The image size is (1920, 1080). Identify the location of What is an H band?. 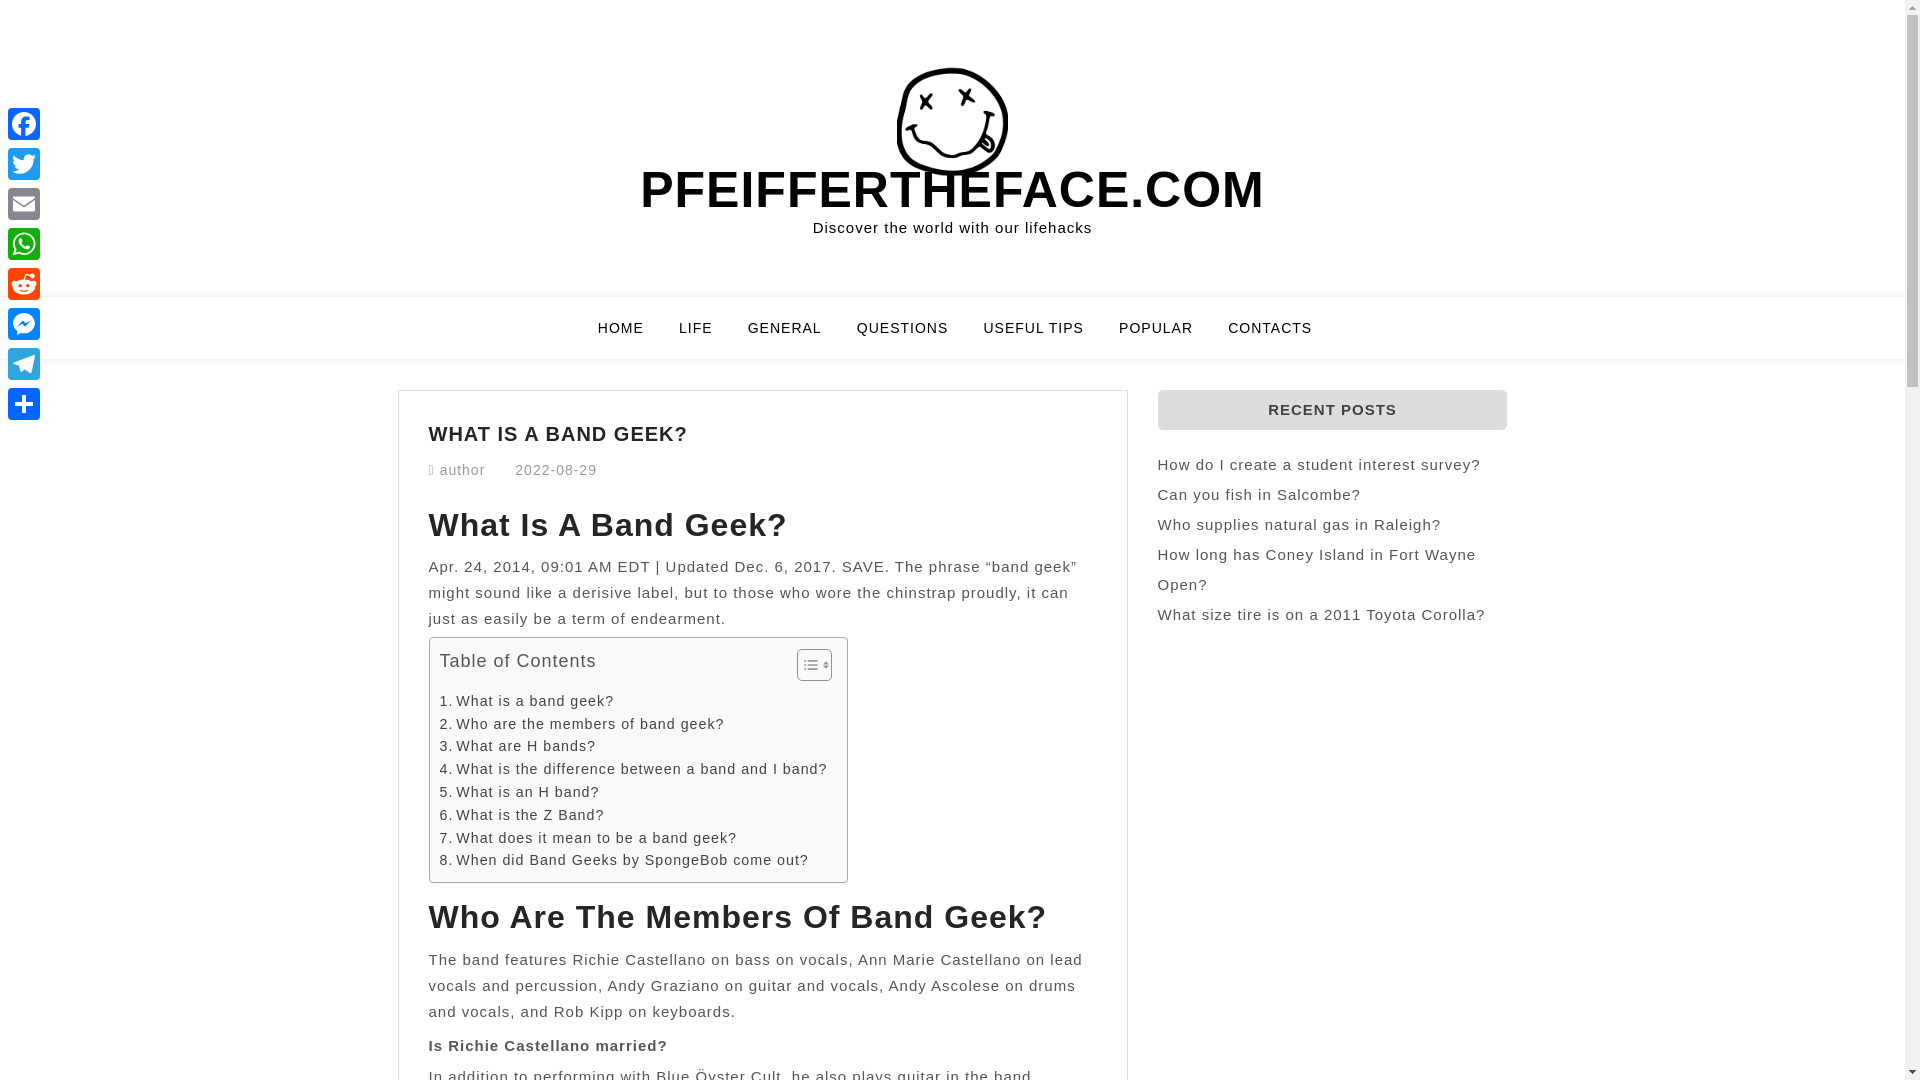
(519, 792).